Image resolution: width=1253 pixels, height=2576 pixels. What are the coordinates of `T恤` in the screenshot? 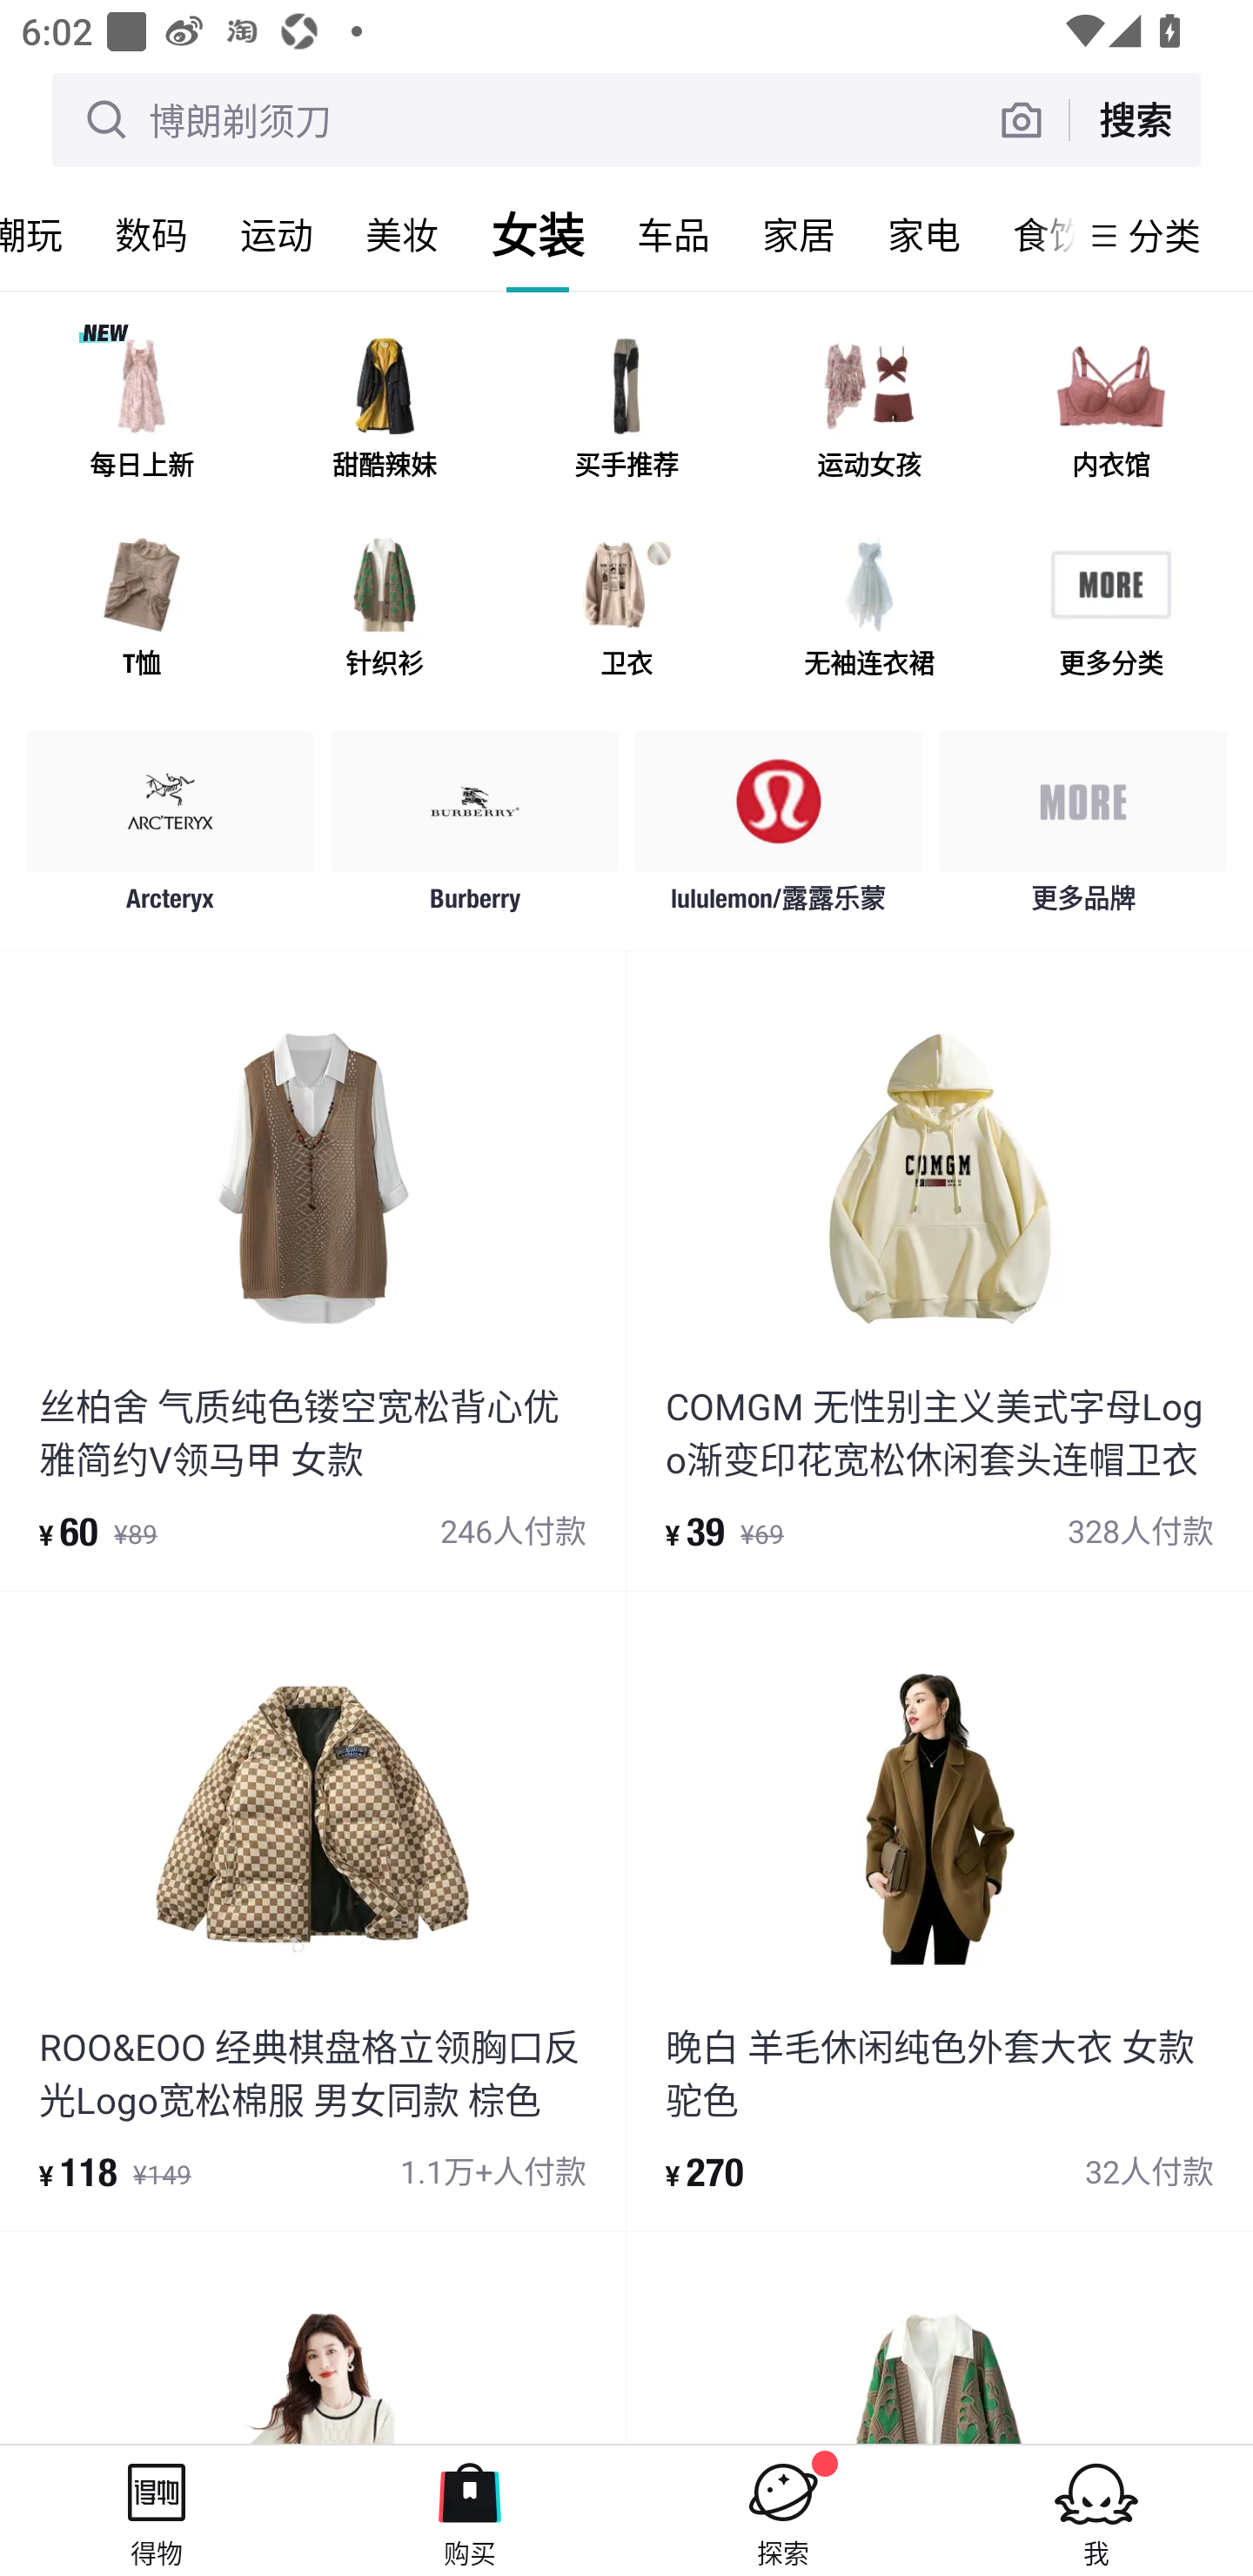 It's located at (142, 611).